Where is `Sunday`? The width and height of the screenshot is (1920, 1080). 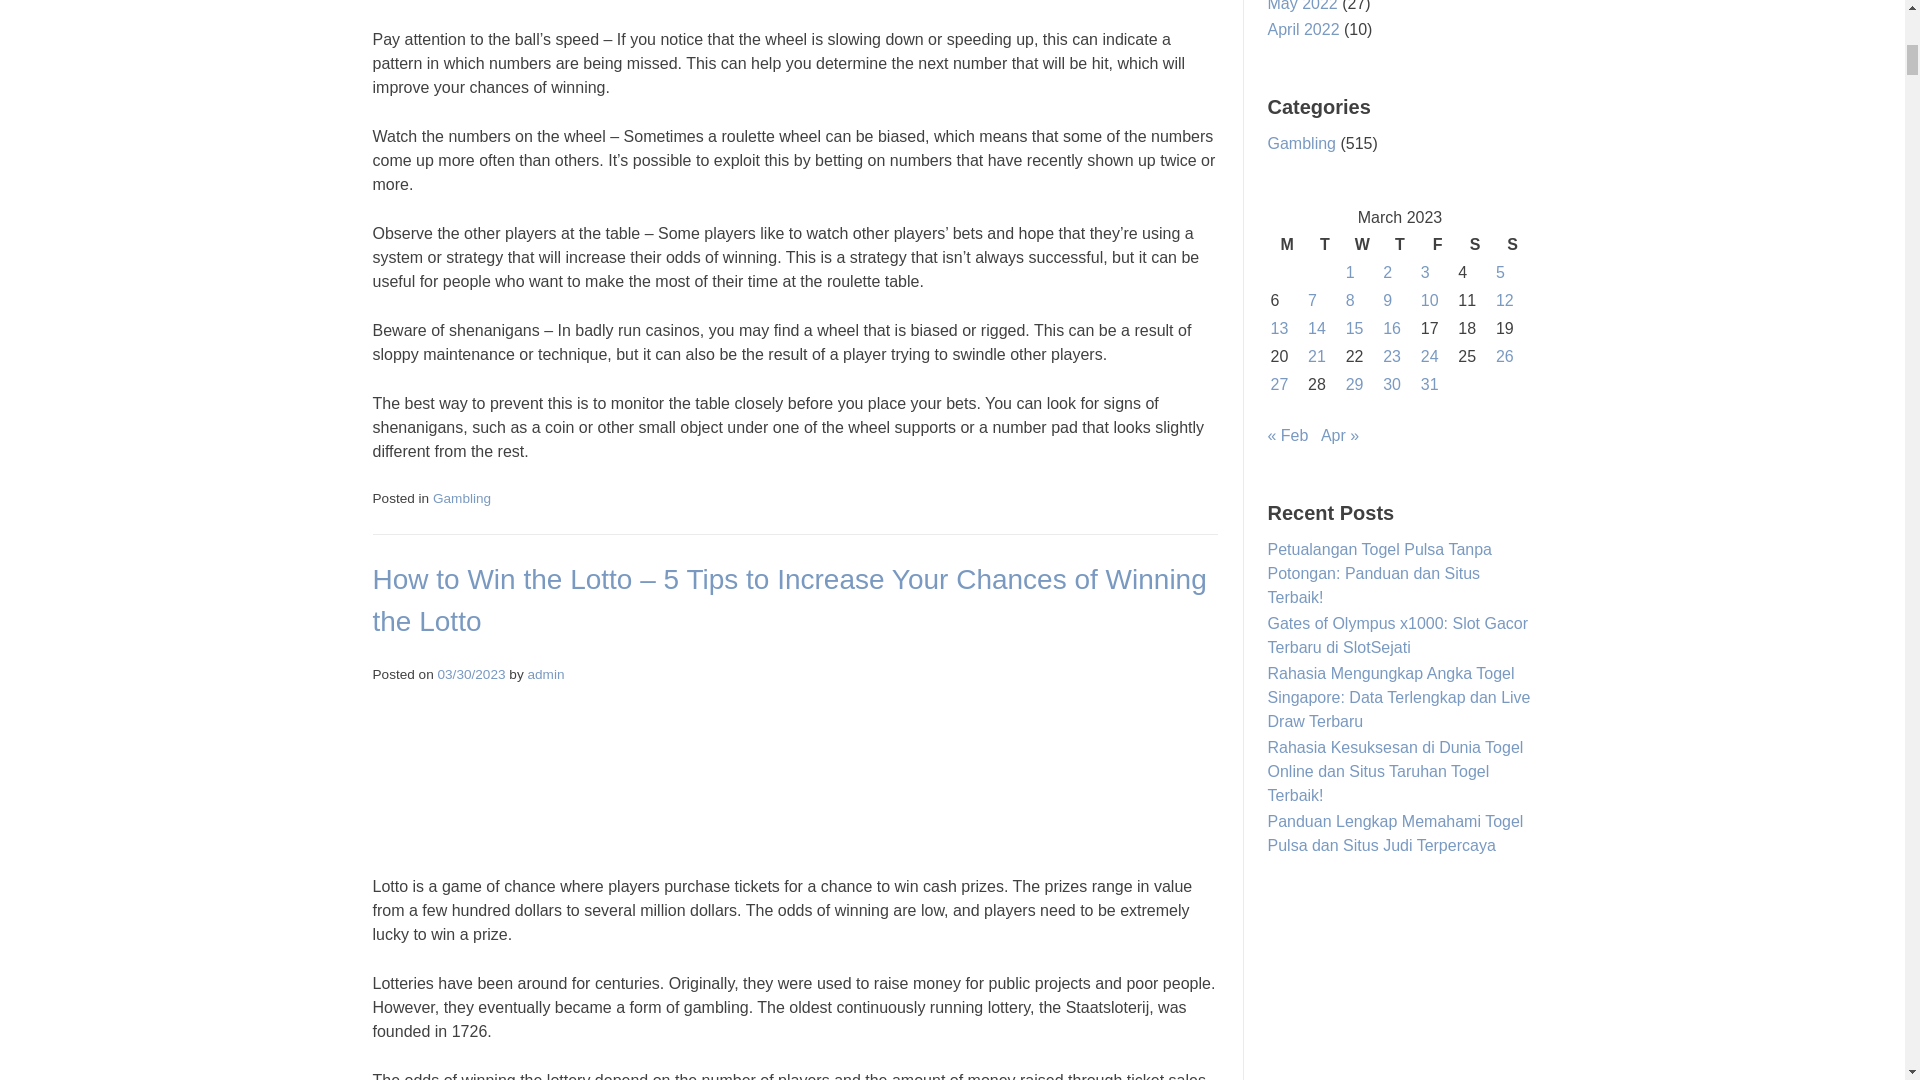 Sunday is located at coordinates (1512, 245).